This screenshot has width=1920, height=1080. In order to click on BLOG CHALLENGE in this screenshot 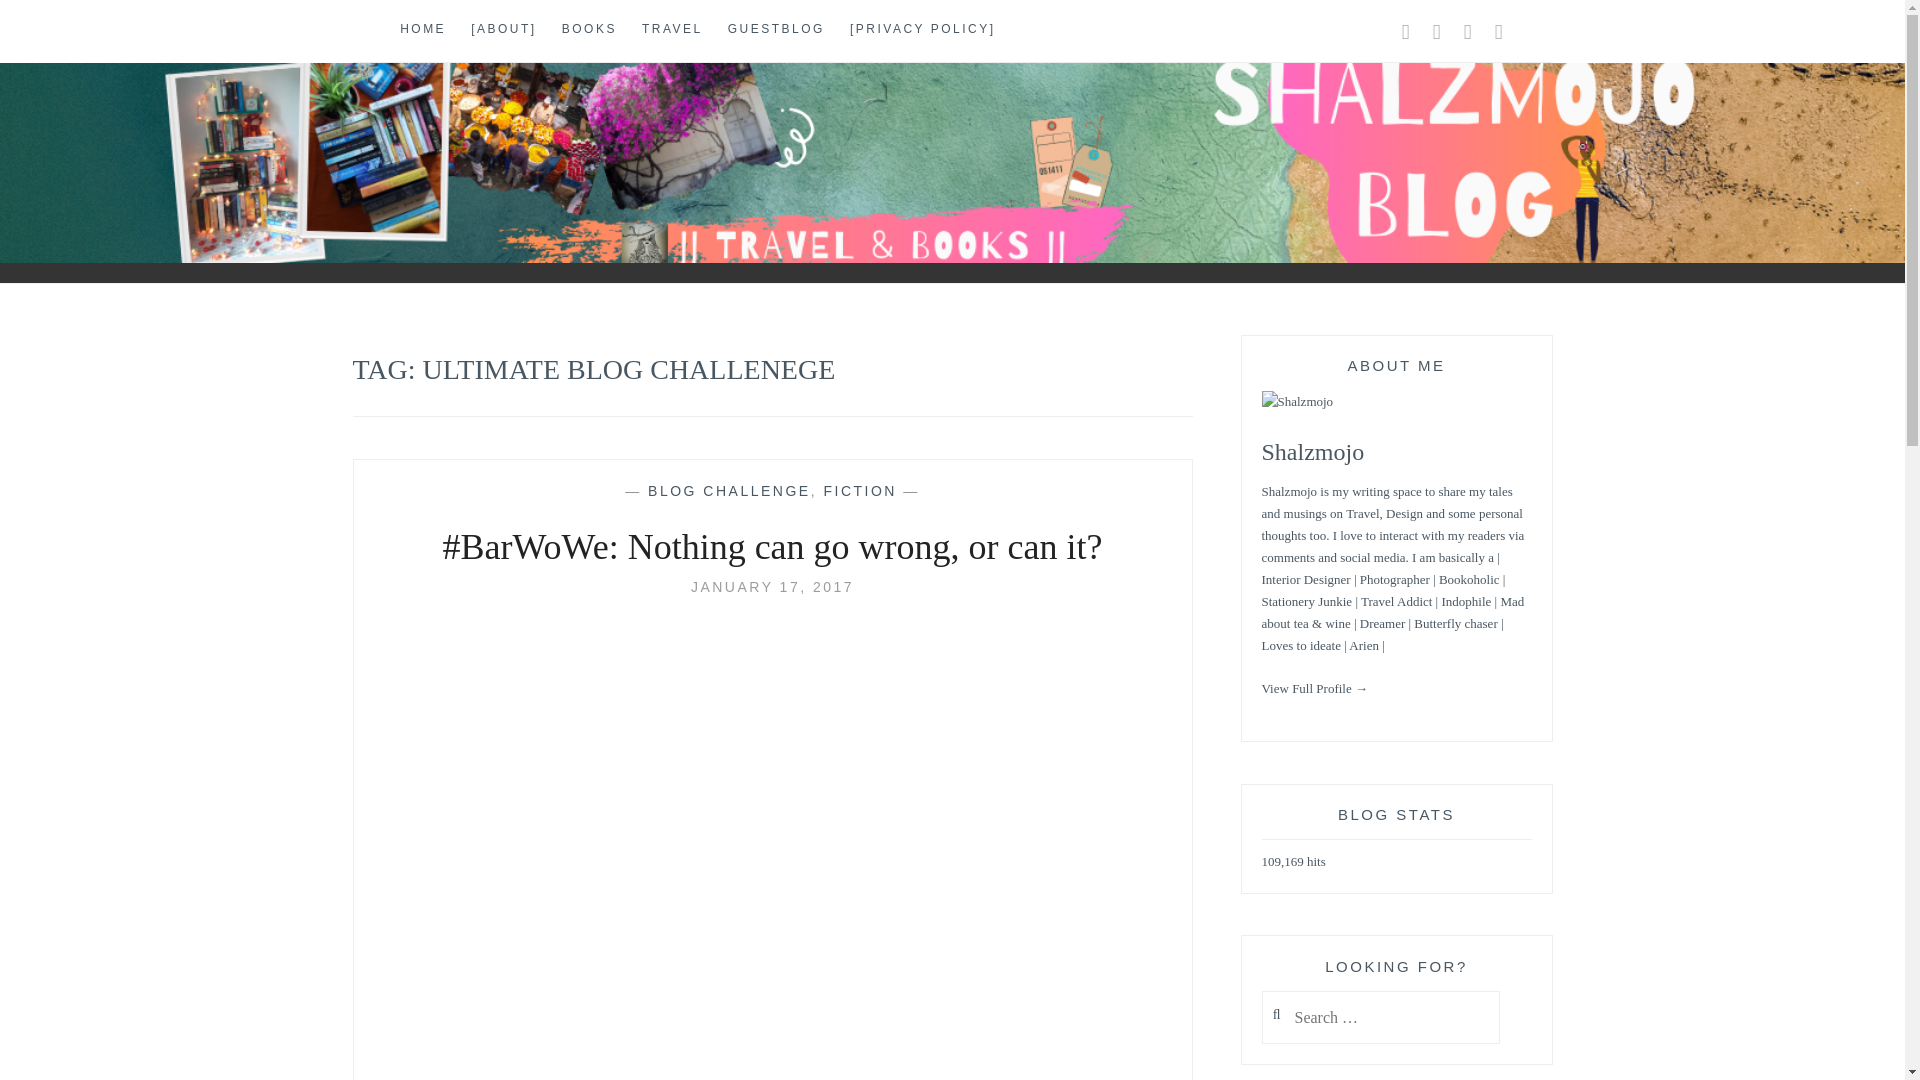, I will do `click(729, 490)`.